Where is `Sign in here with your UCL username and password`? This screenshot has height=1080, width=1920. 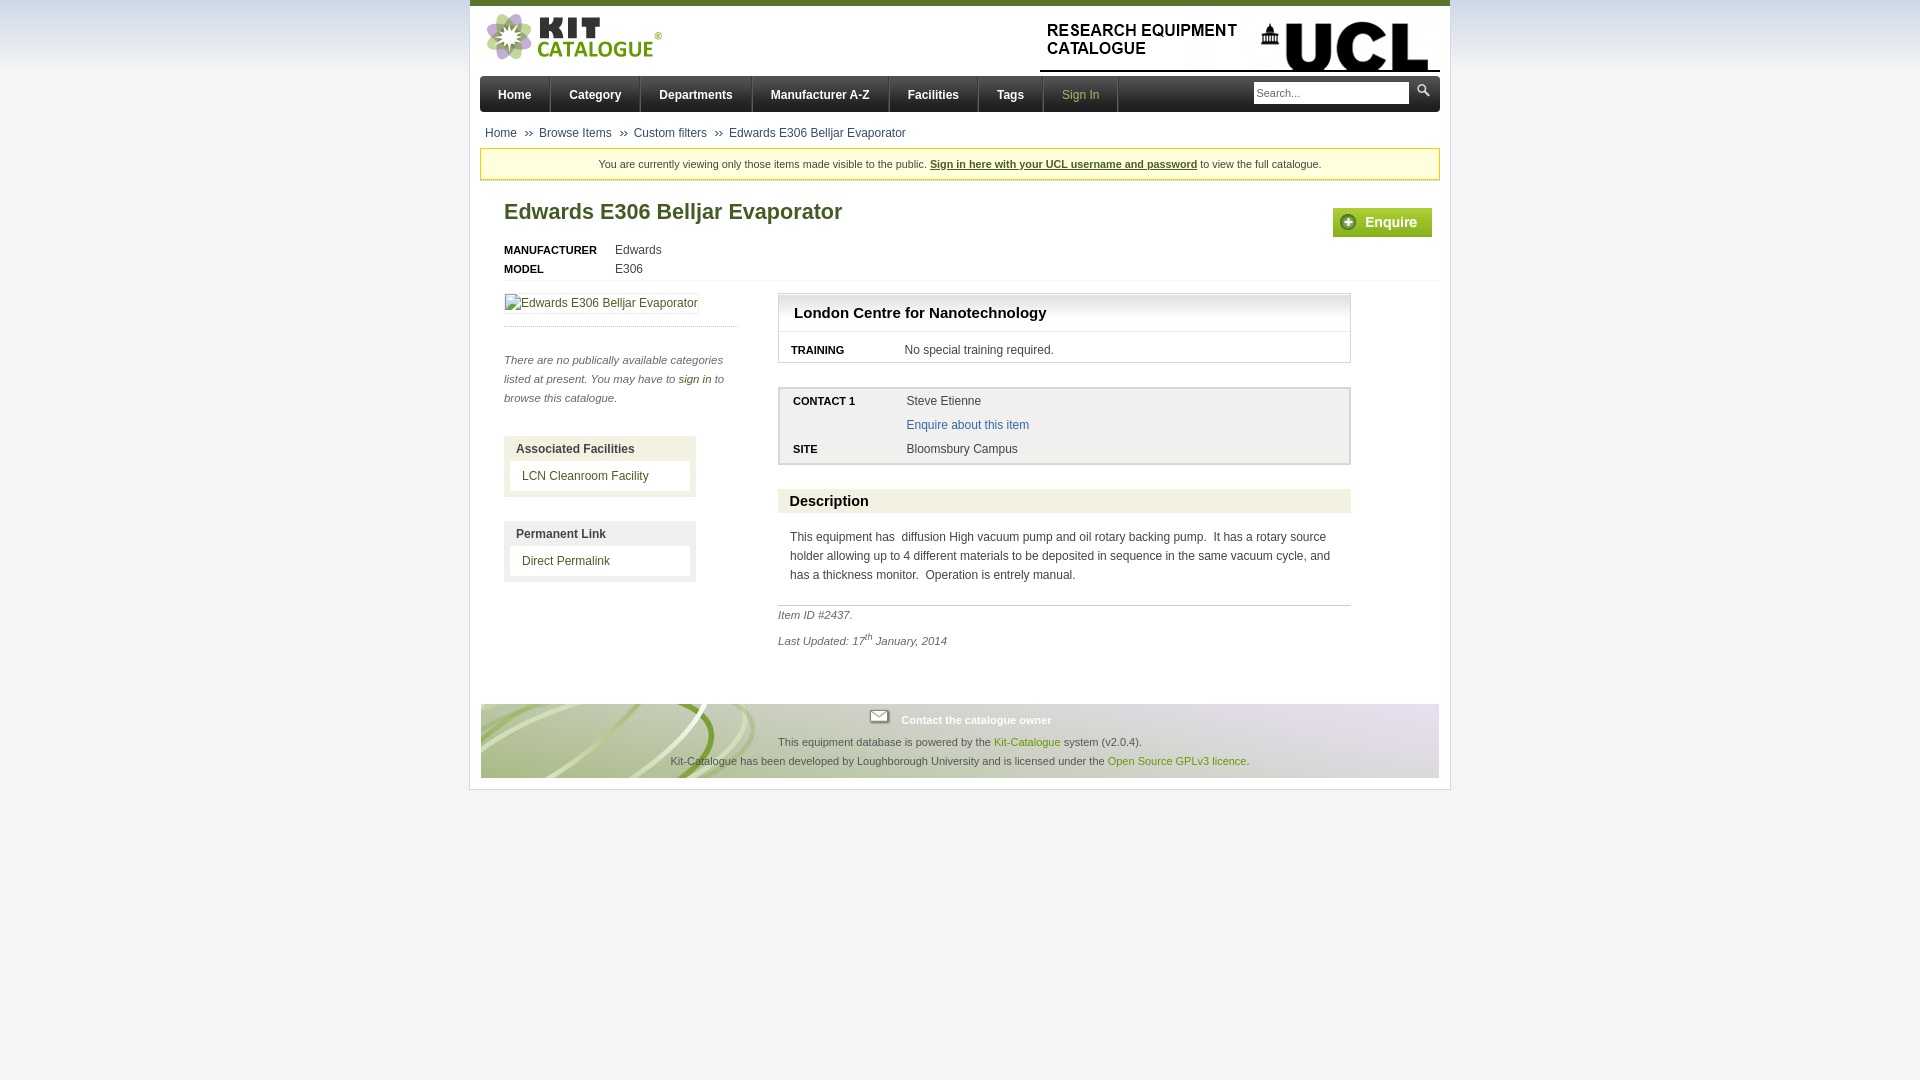
Sign in here with your UCL username and password is located at coordinates (1062, 163).